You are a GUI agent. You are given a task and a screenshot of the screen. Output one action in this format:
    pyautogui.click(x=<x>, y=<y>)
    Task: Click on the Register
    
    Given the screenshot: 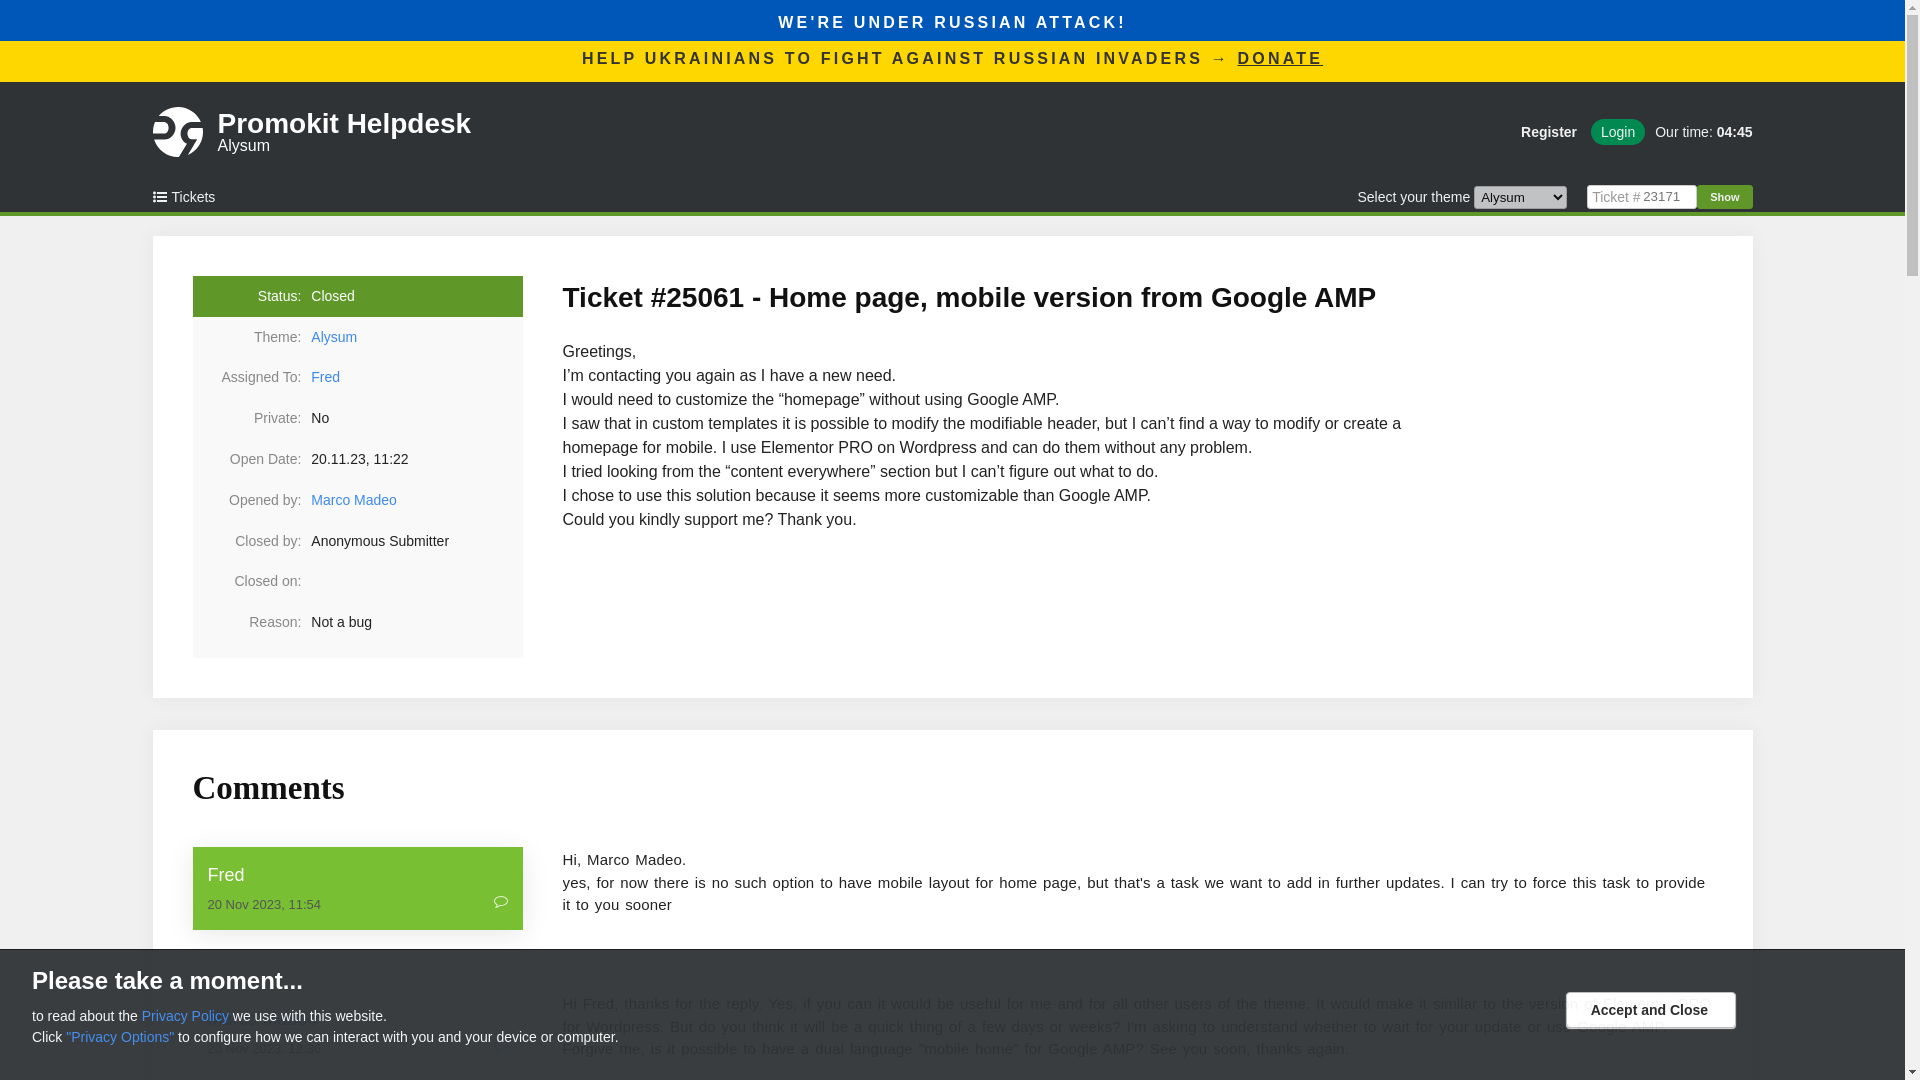 What is the action you would take?
    pyautogui.click(x=345, y=132)
    